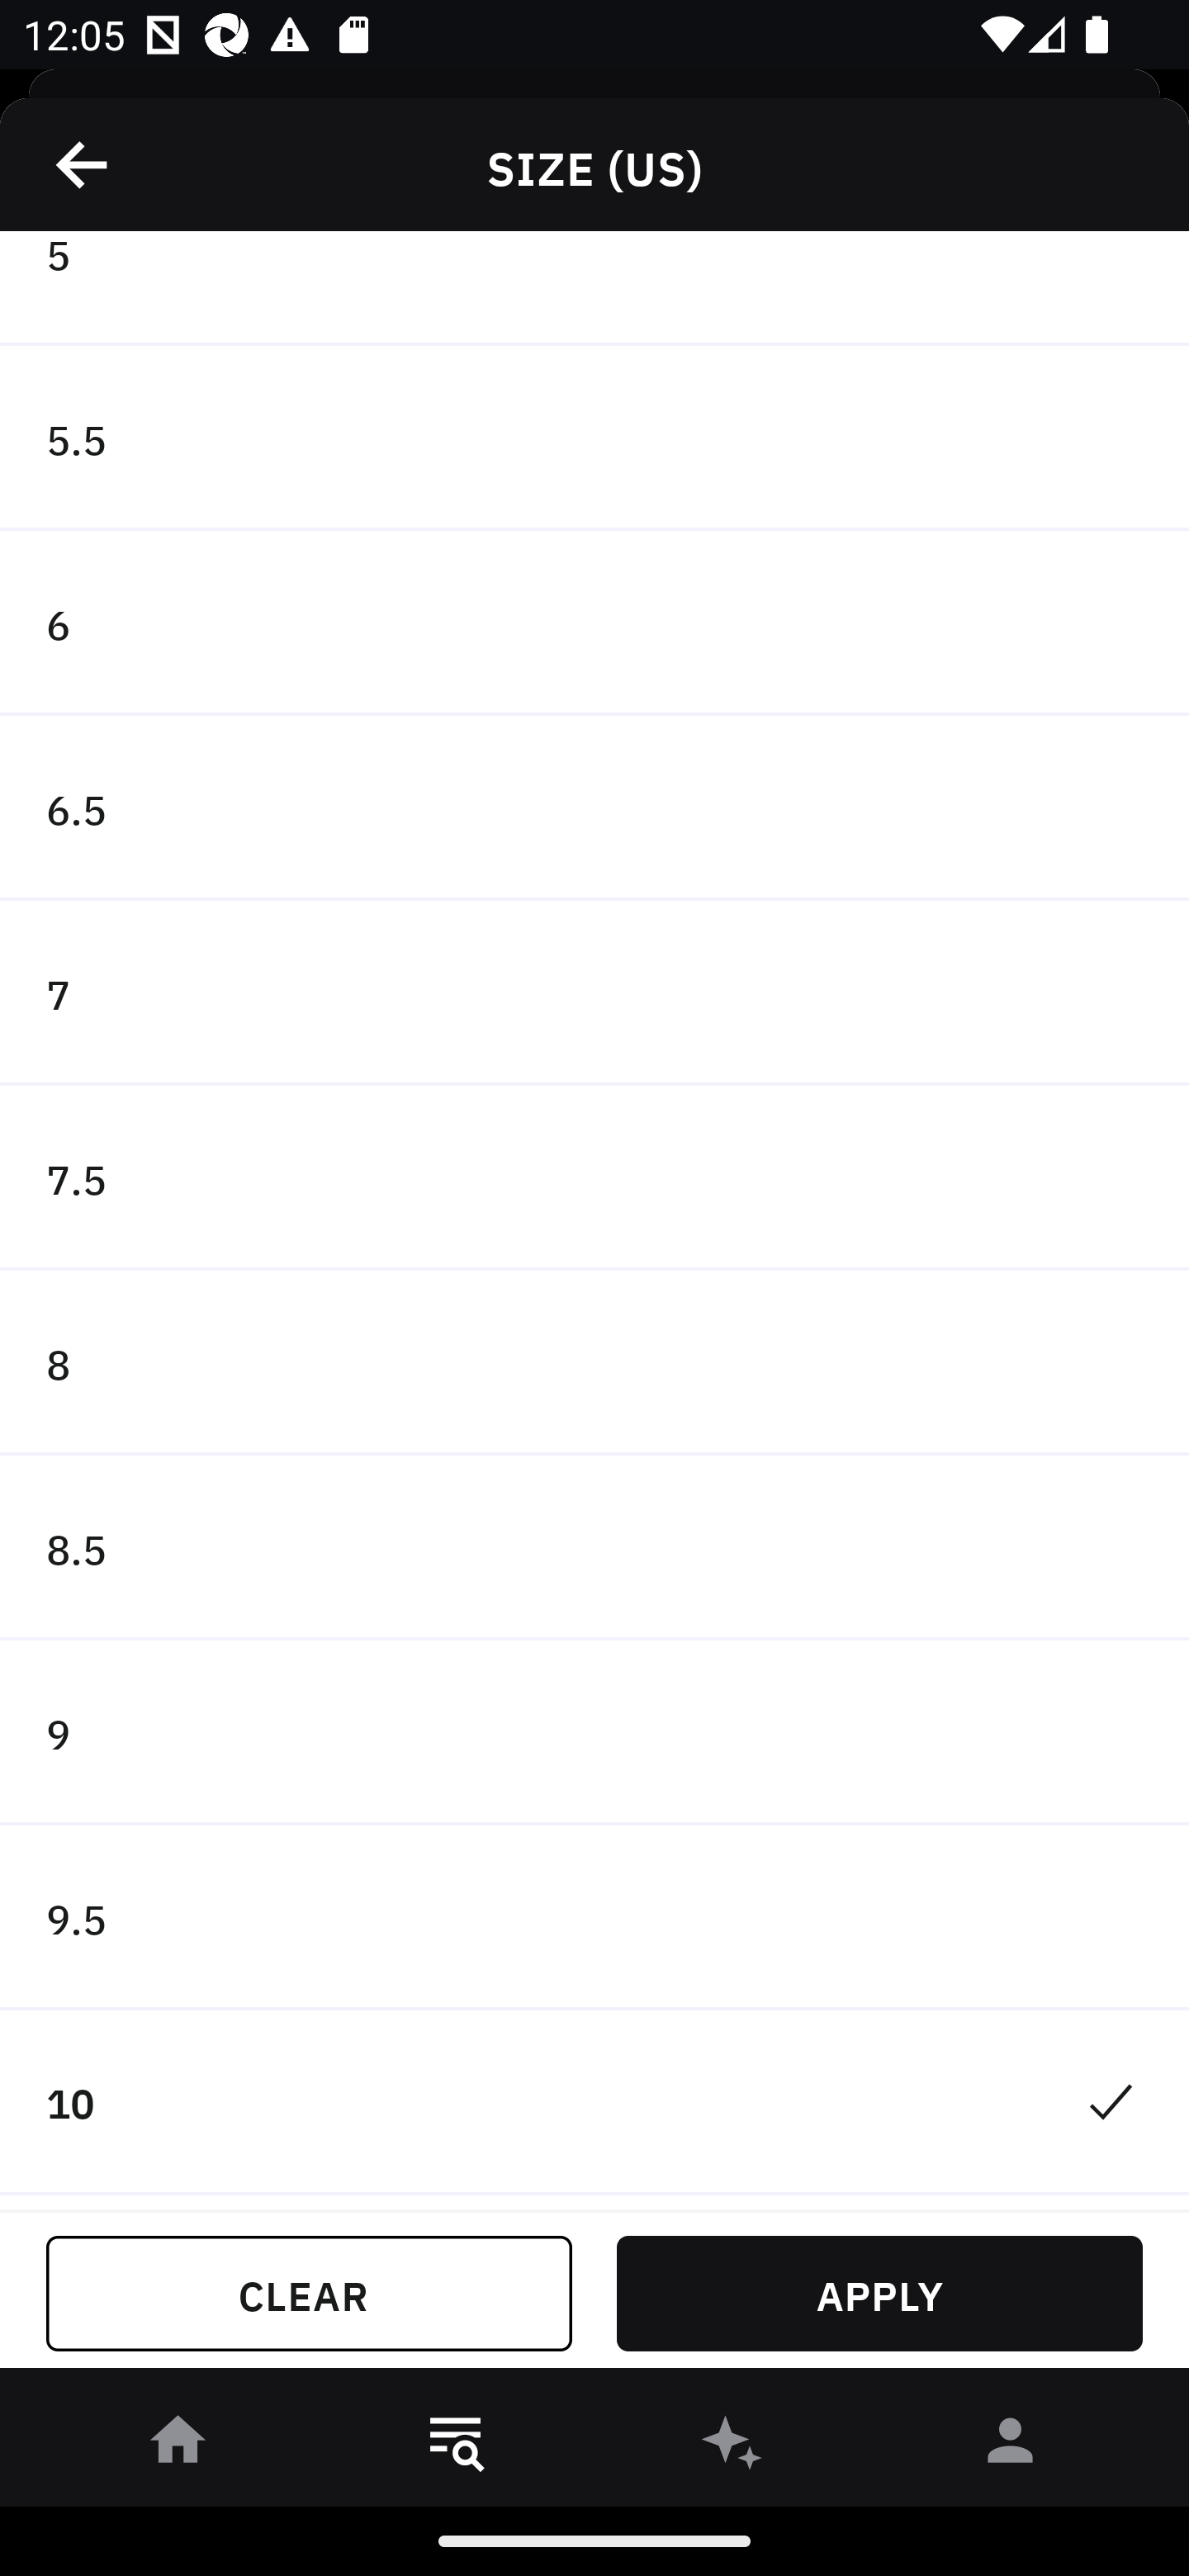 The height and width of the screenshot is (2576, 1189). I want to click on 8.5, so click(594, 1547).